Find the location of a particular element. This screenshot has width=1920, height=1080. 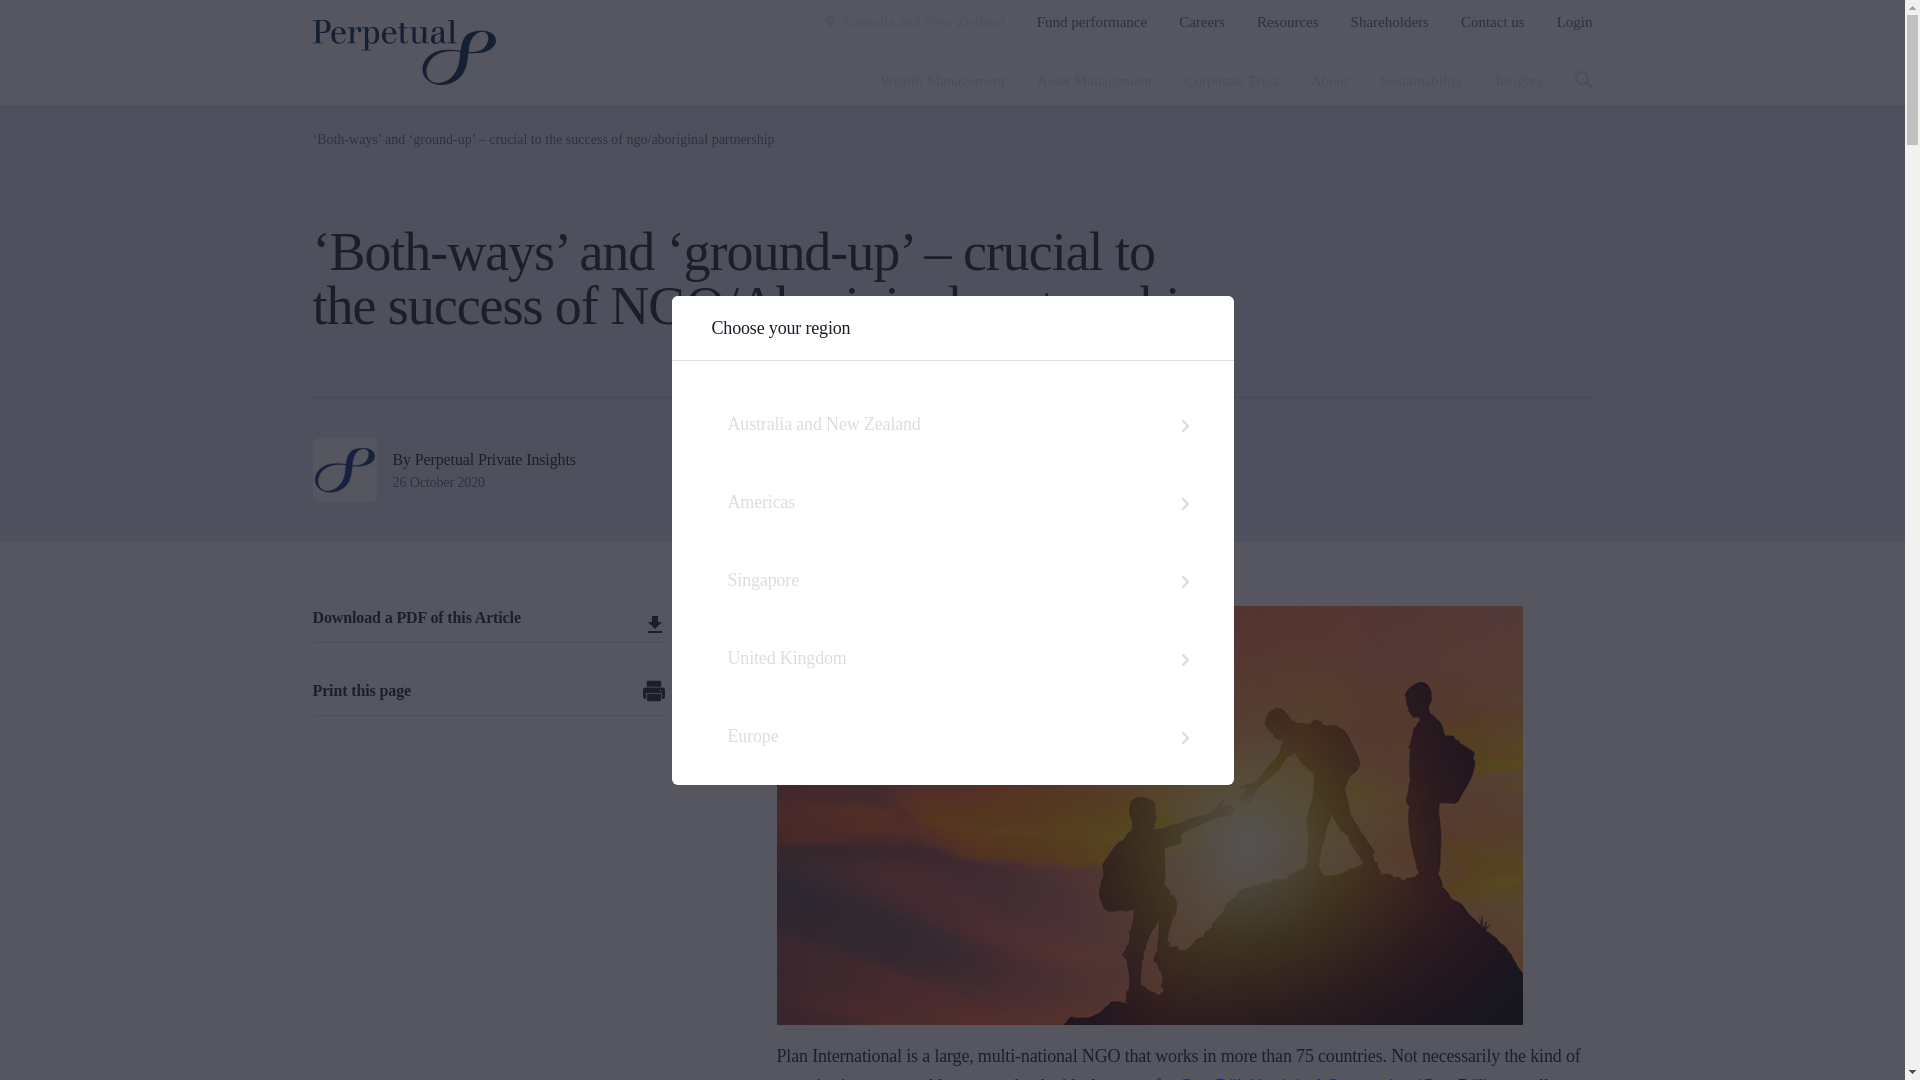

Wealth Management is located at coordinates (942, 80).